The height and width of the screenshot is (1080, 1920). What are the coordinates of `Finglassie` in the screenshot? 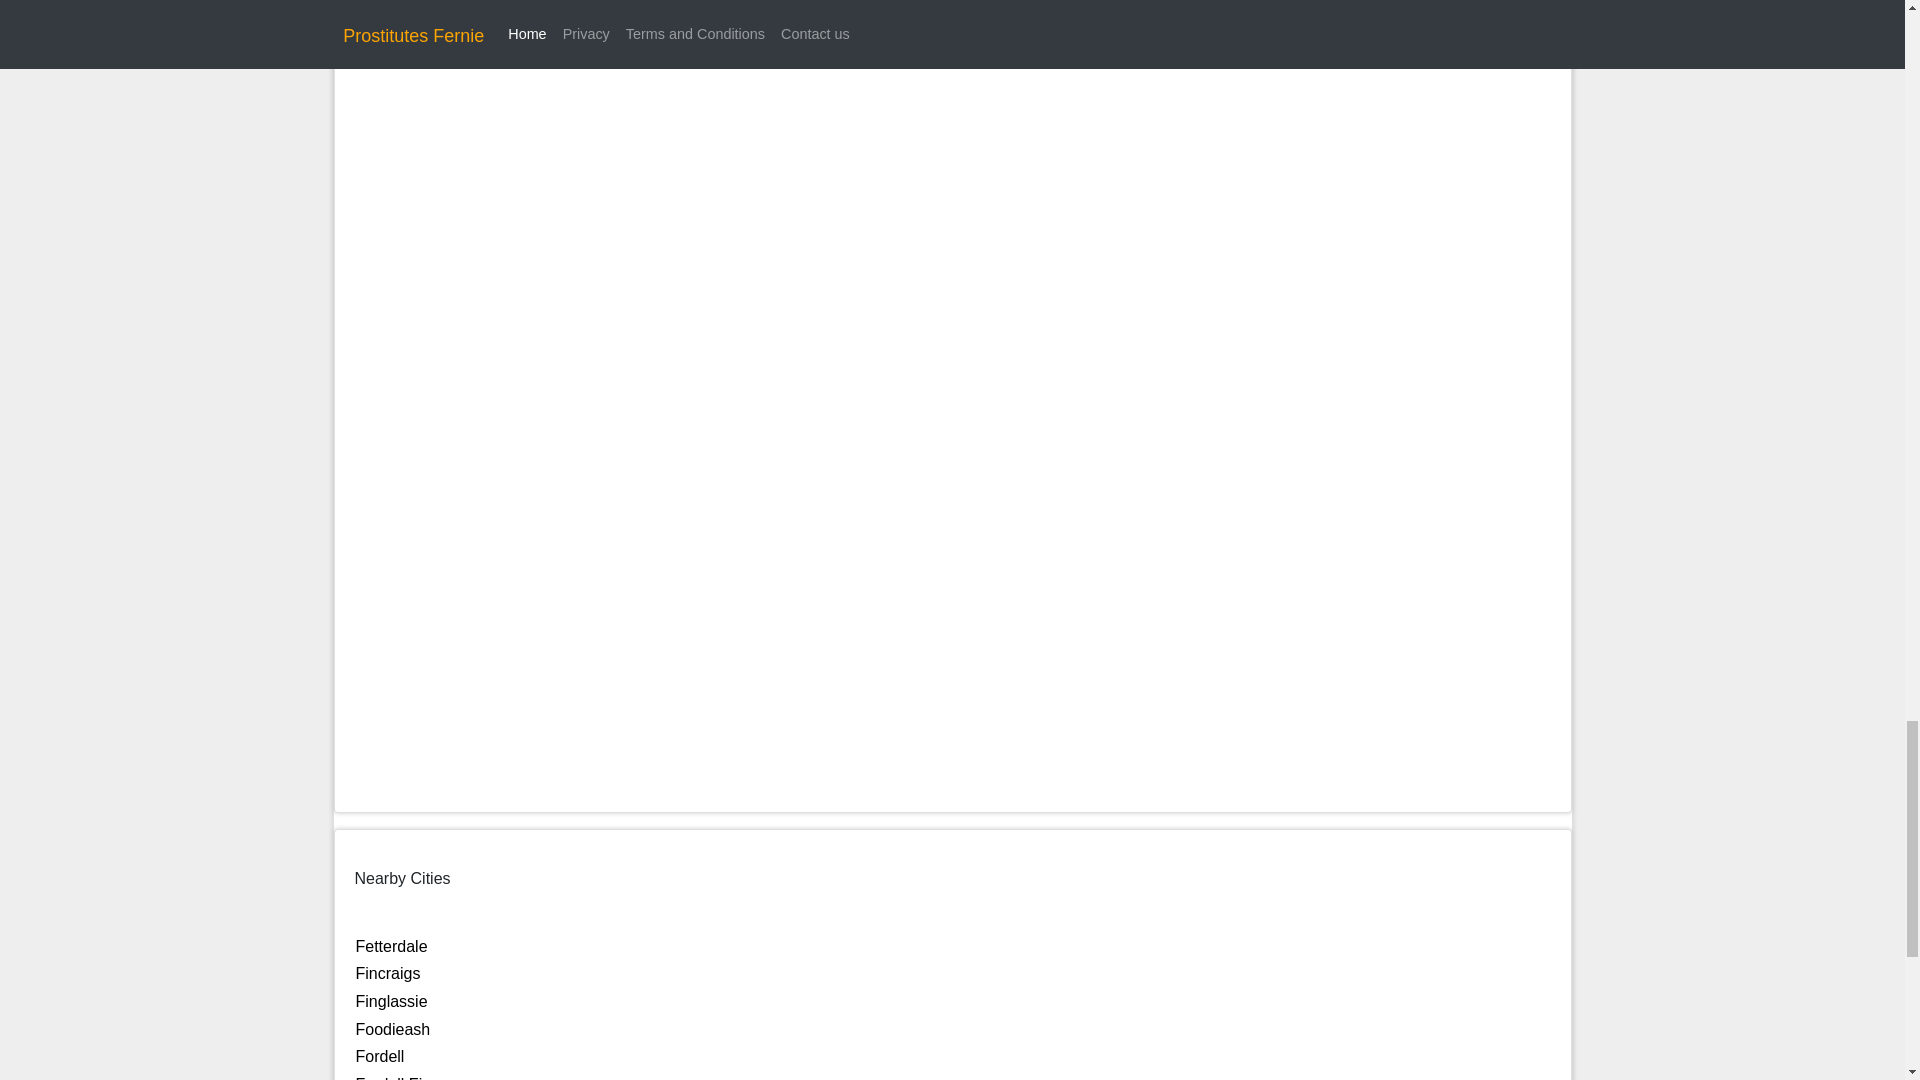 It's located at (392, 1000).